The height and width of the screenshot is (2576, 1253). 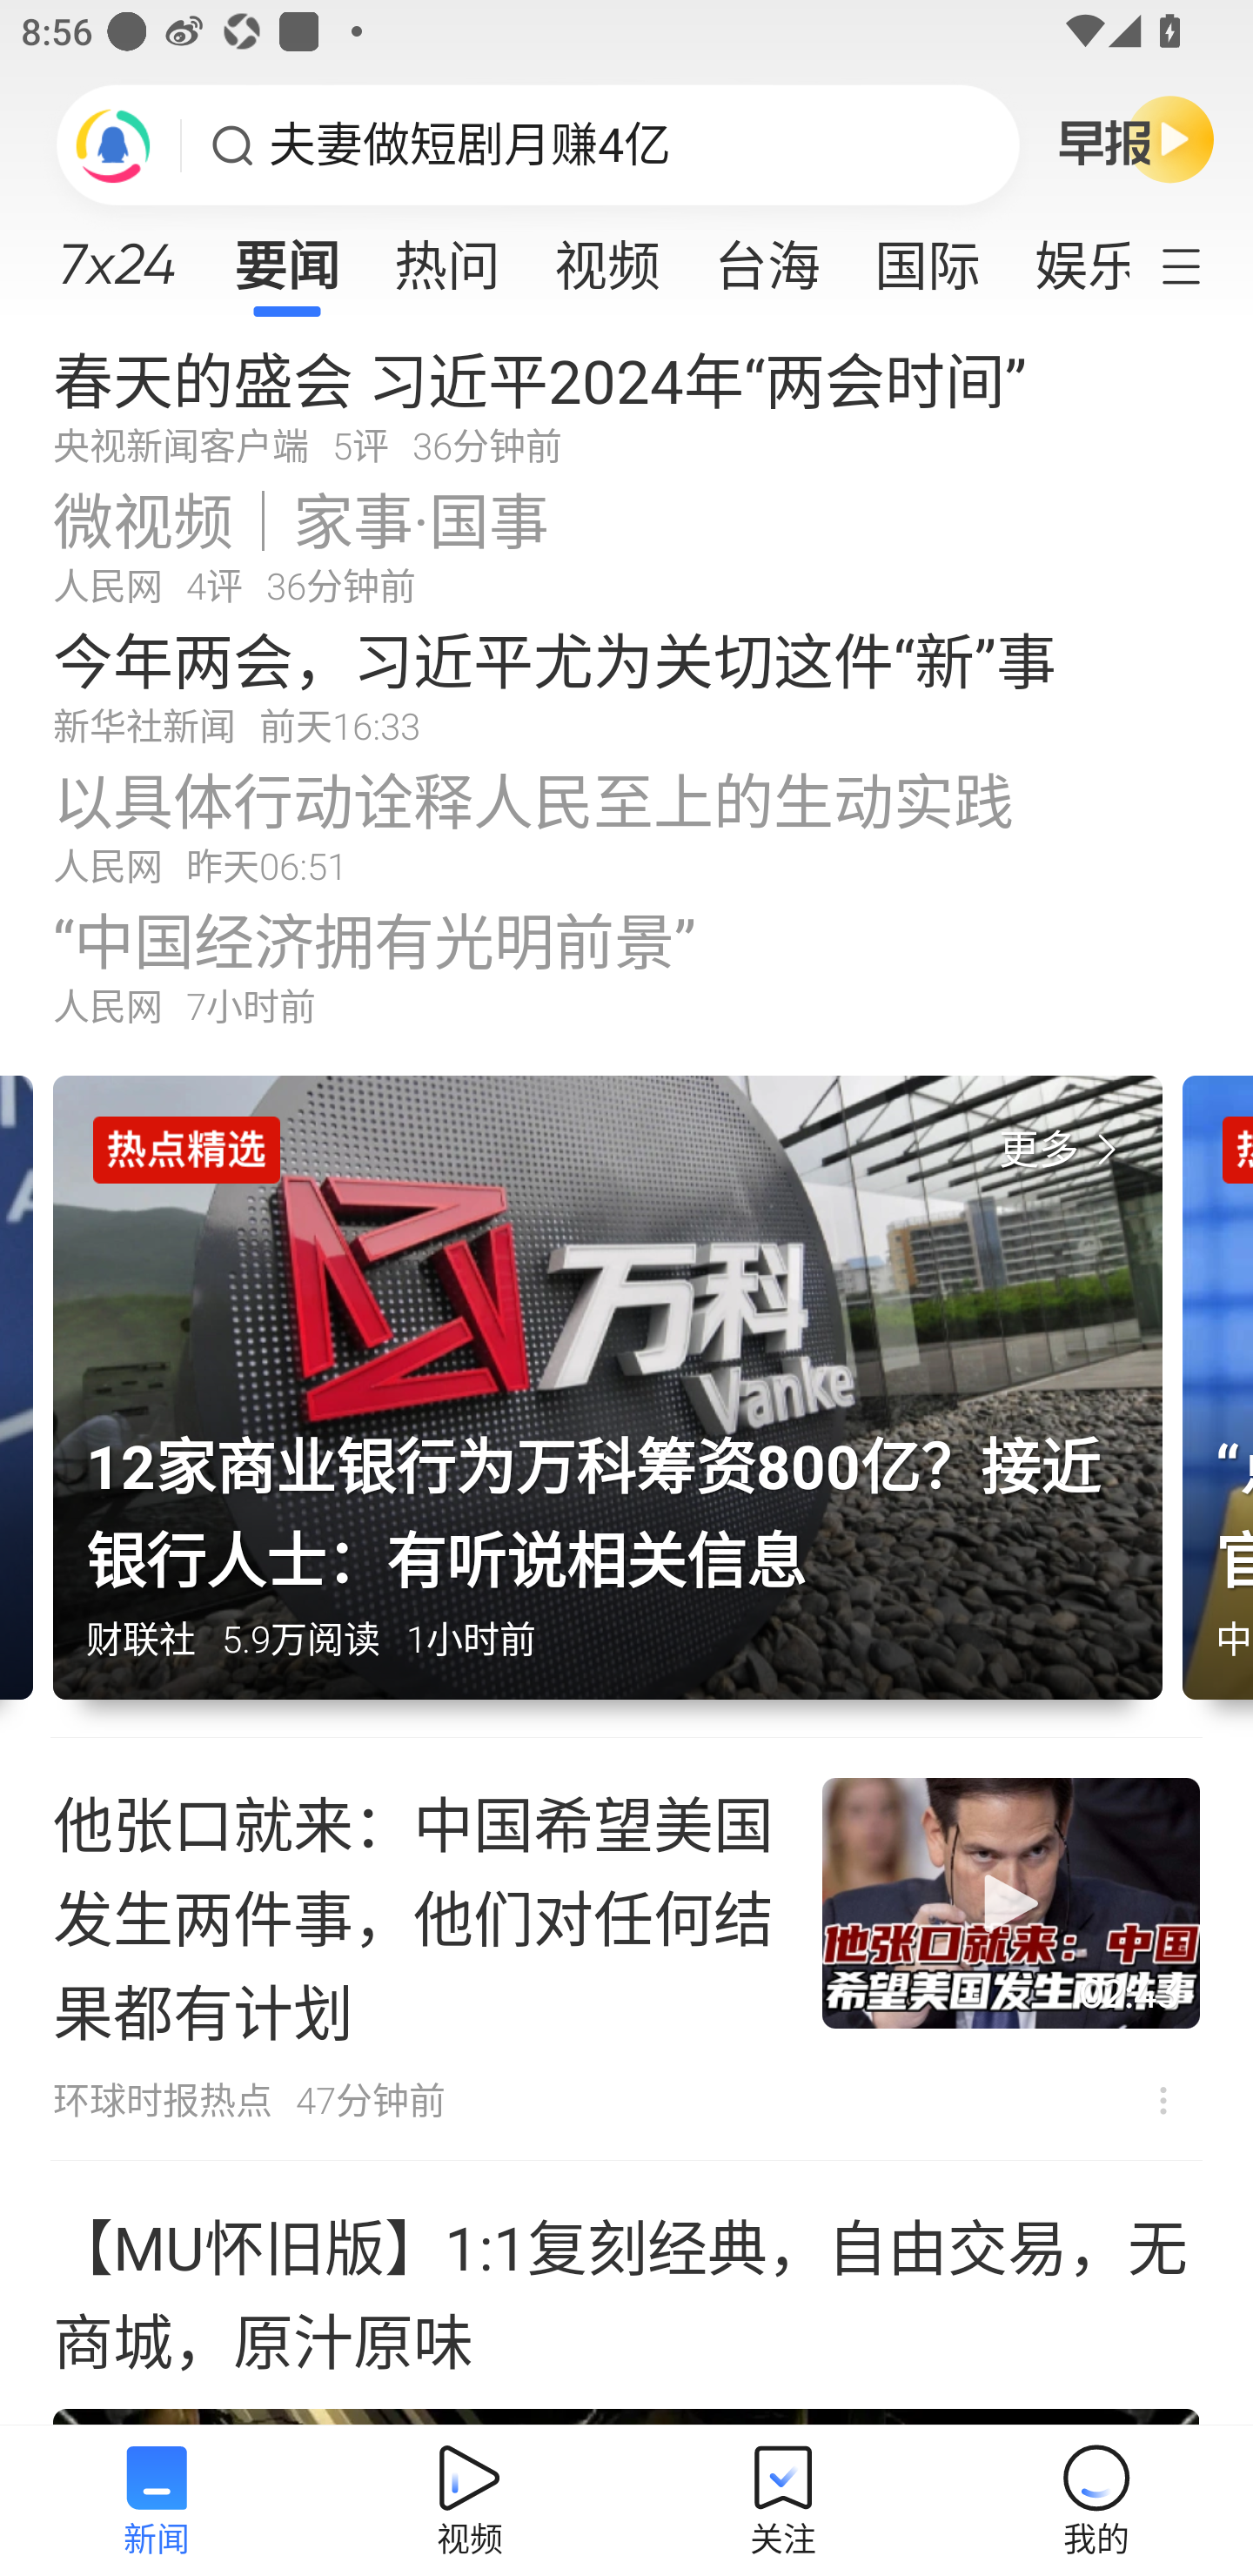 I want to click on 今年两会，习近平尤为关切这件“新”事 新华社新闻 前天16:33, so click(x=626, y=685).